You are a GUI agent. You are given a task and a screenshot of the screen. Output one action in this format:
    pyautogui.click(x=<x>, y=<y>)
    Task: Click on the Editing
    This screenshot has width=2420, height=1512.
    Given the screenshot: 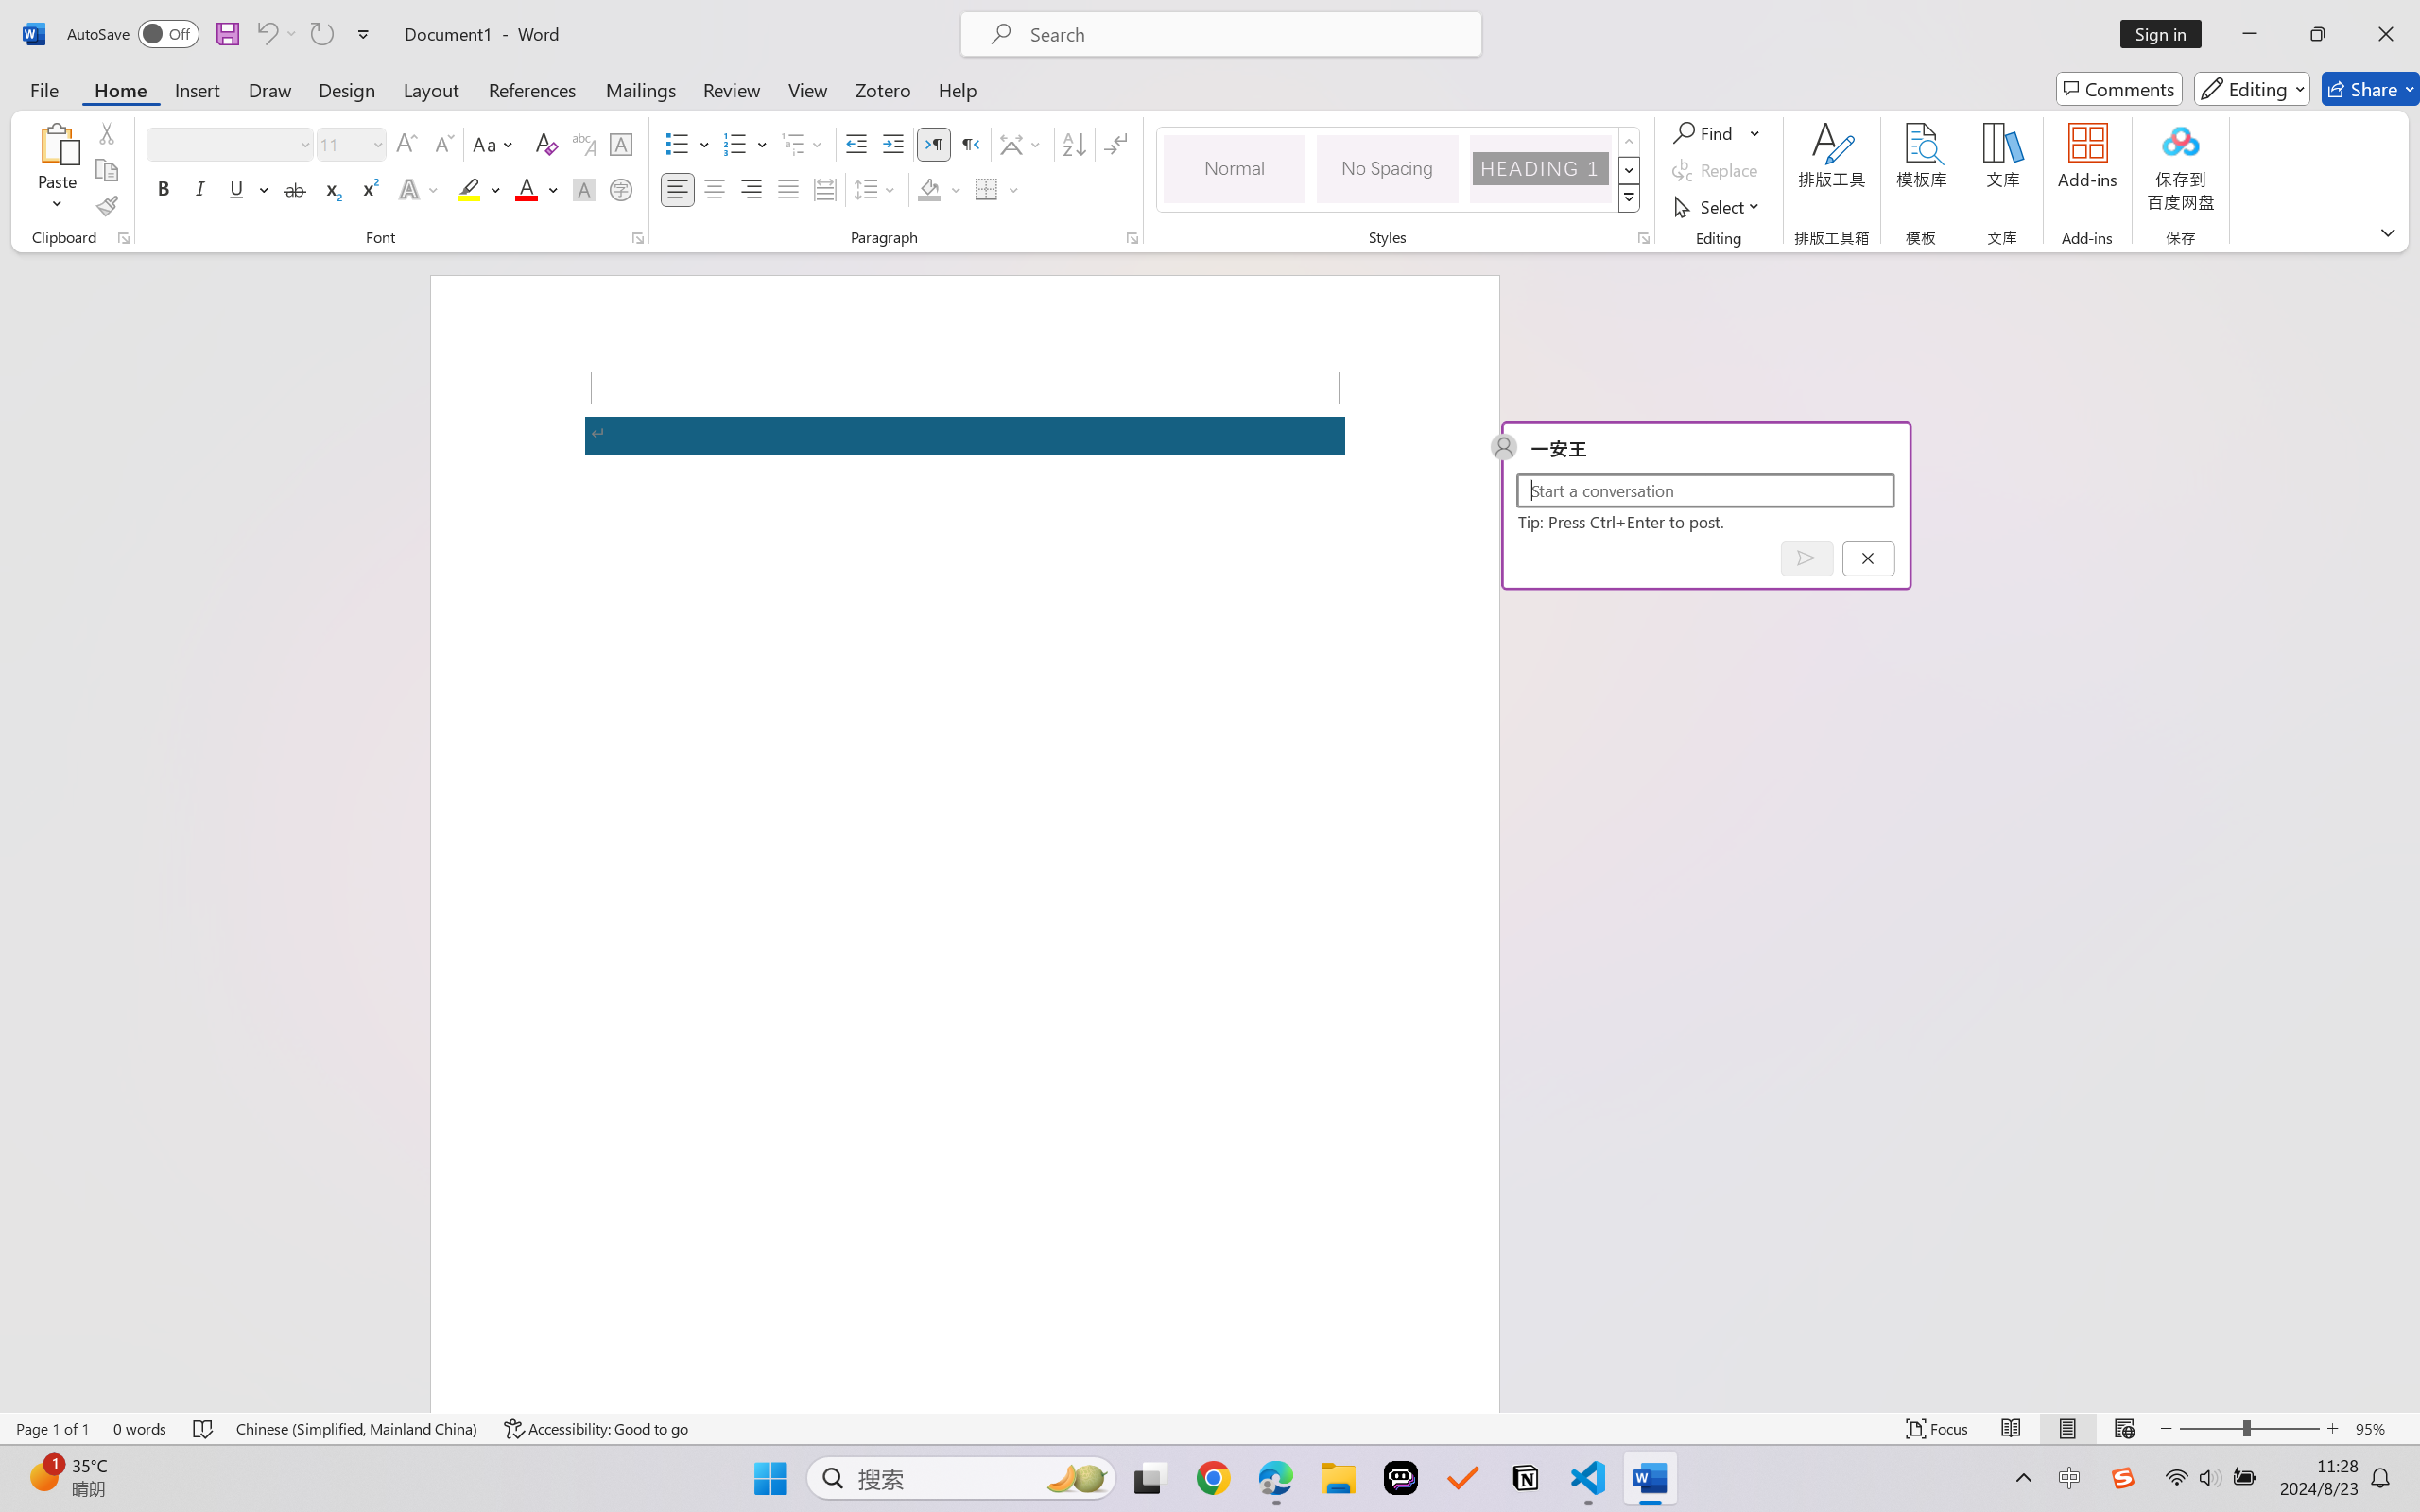 What is the action you would take?
    pyautogui.click(x=2252, y=89)
    